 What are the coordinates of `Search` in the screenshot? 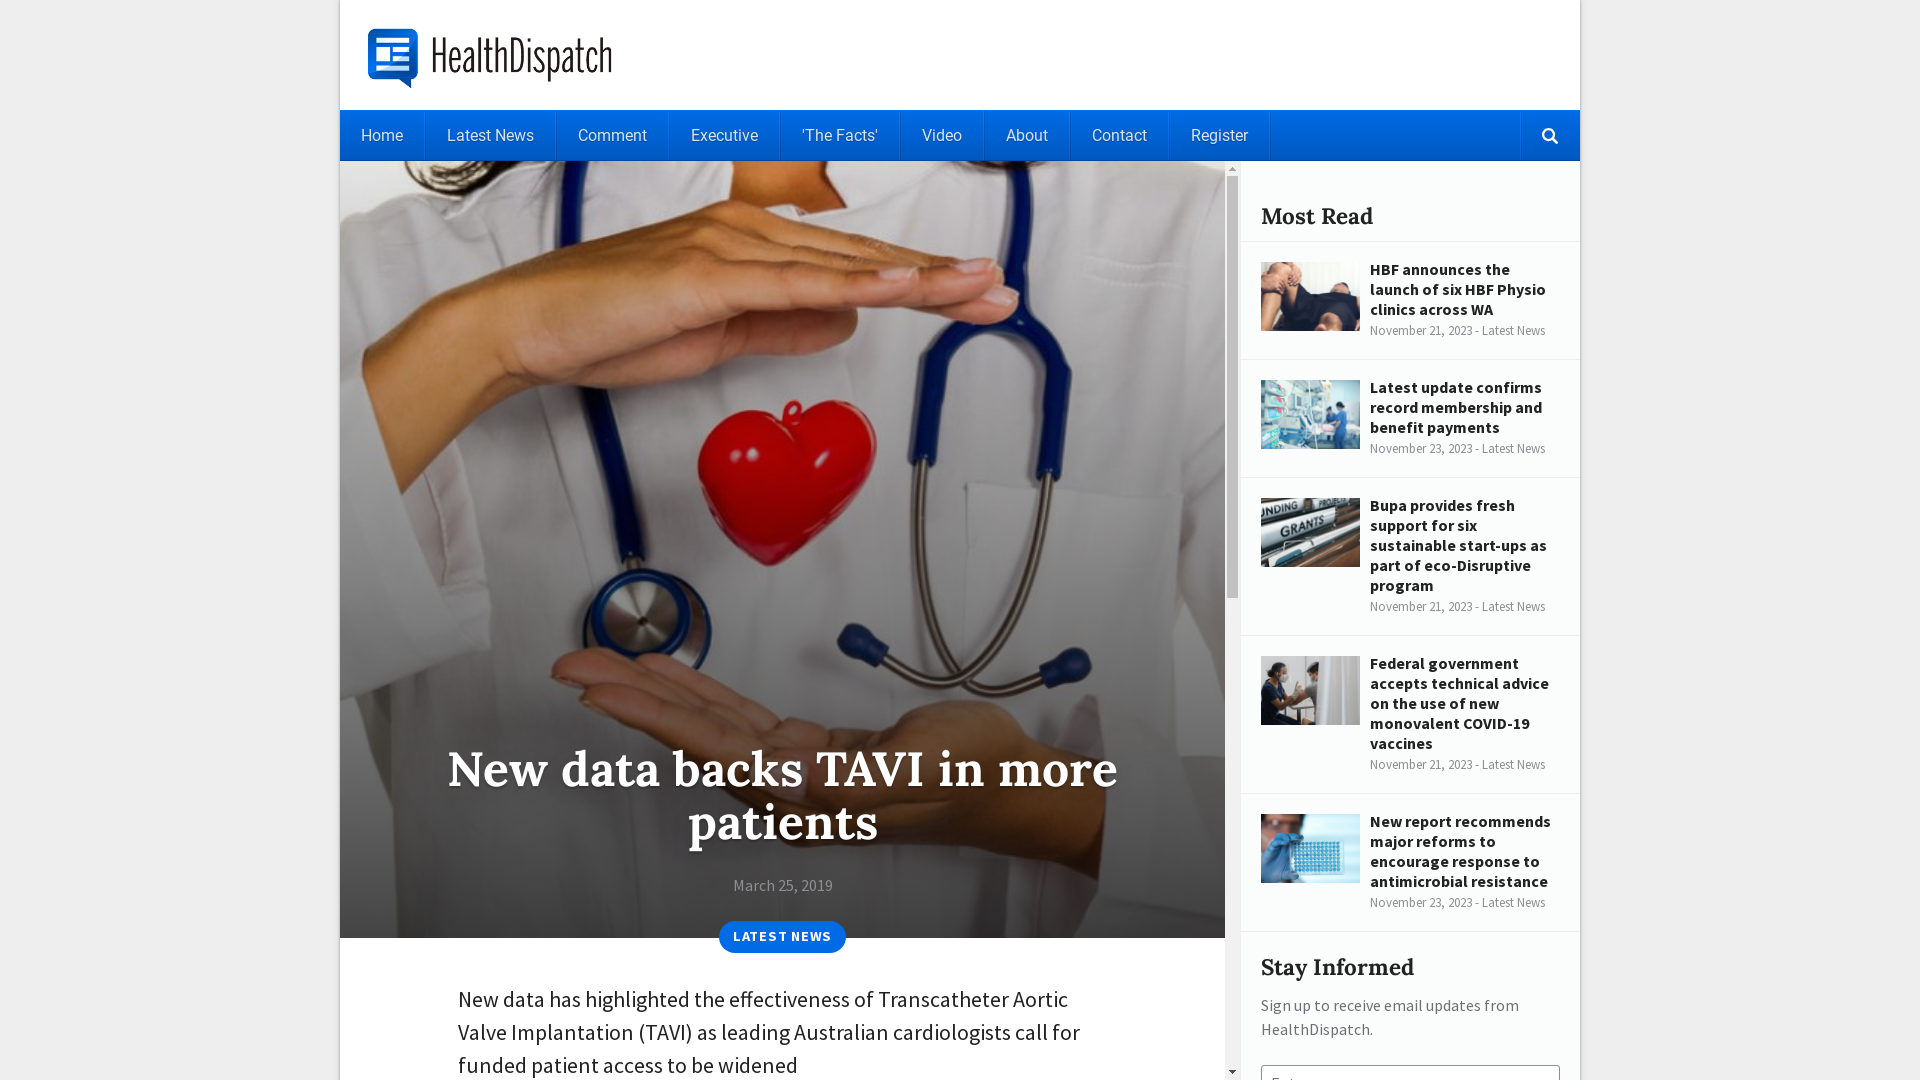 It's located at (1550, 136).